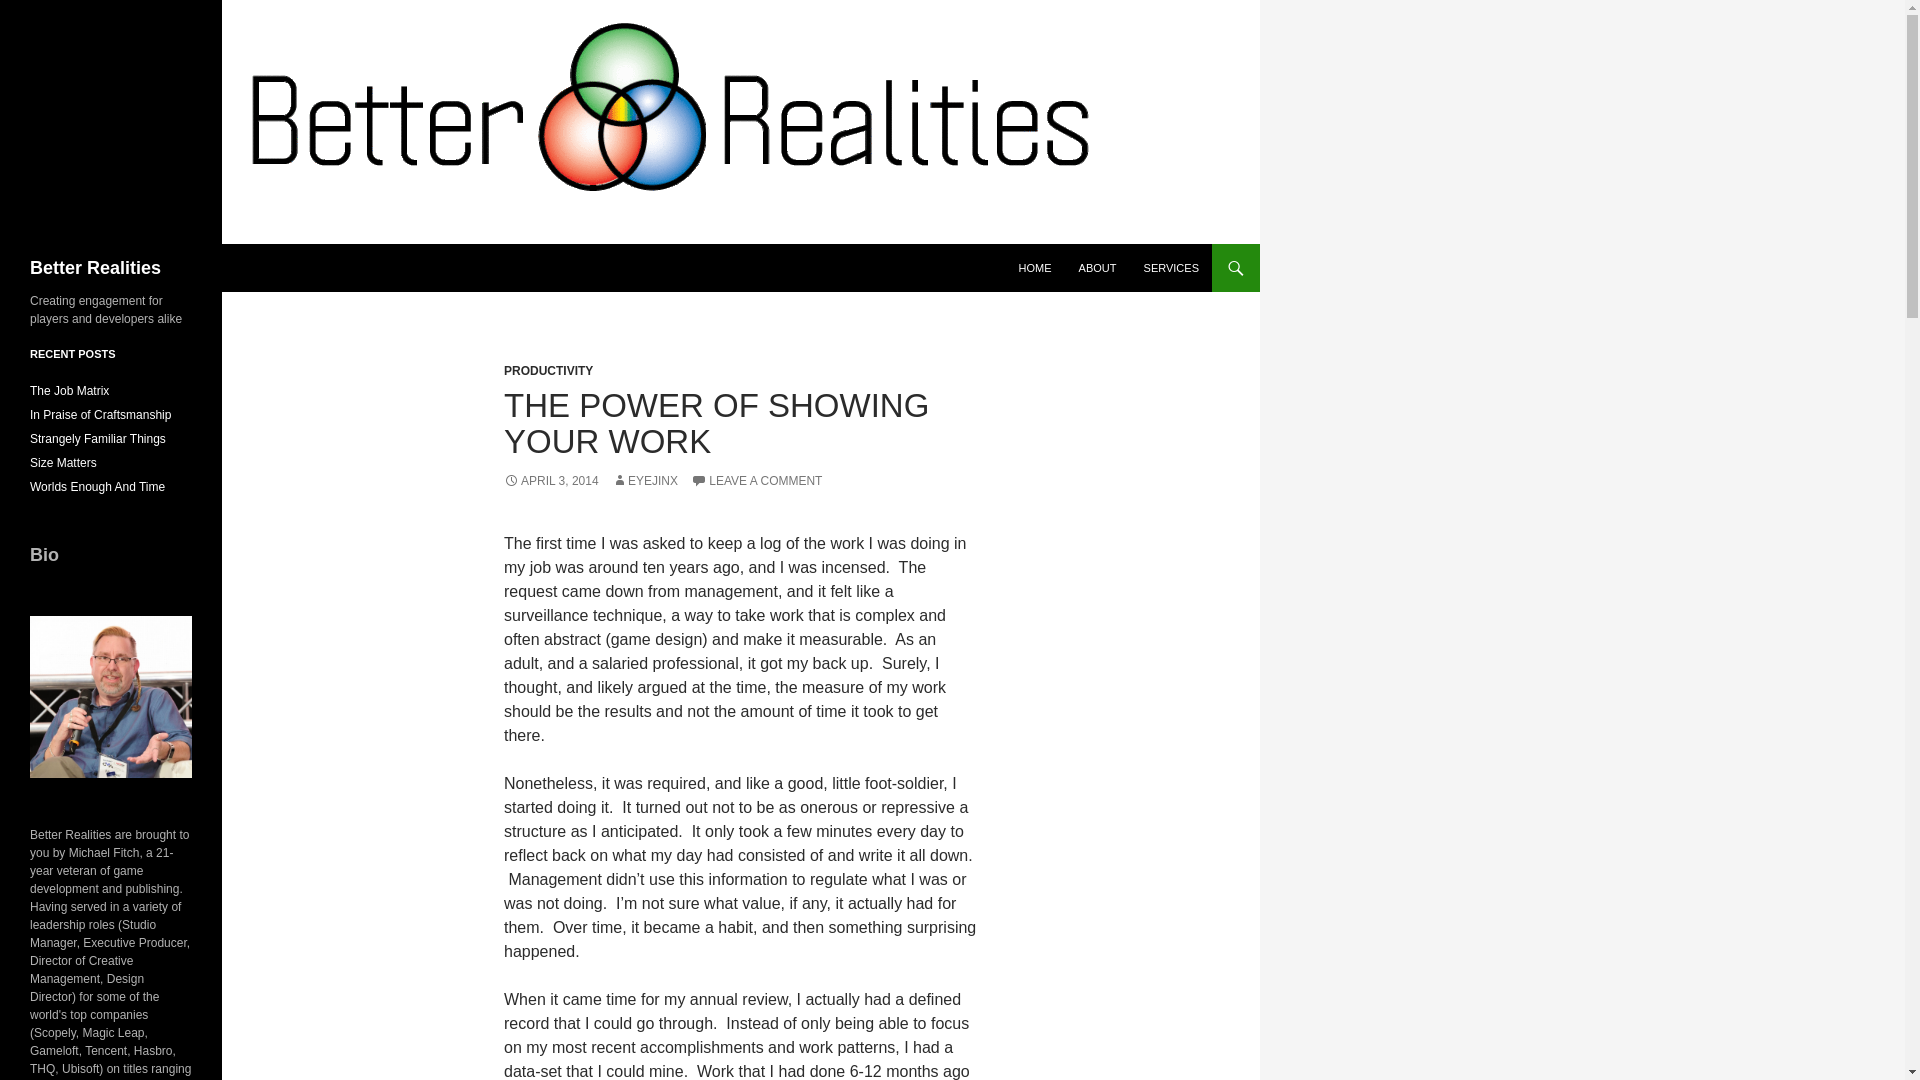 The image size is (1920, 1080). Describe the element at coordinates (64, 462) in the screenshot. I see `Size Matters` at that location.